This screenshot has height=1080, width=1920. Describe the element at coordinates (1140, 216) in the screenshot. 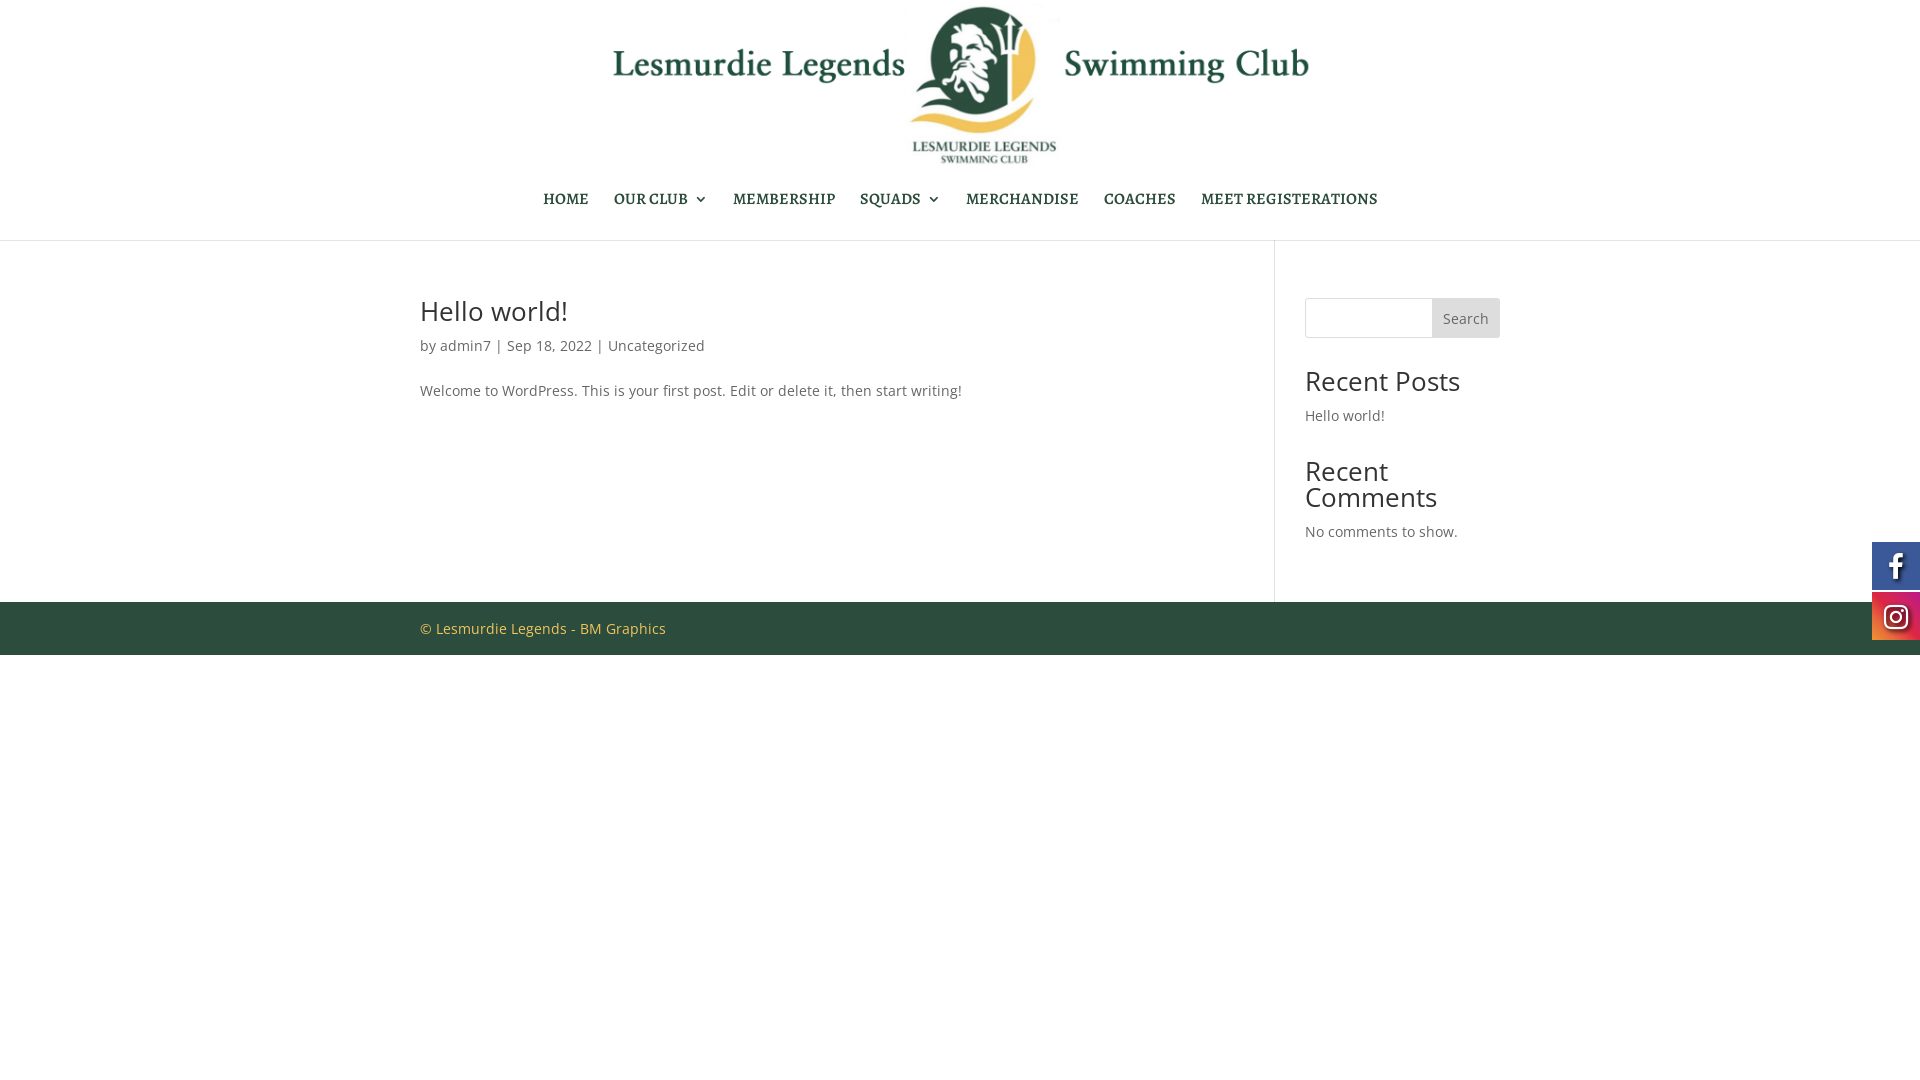

I see `COACHES` at that location.